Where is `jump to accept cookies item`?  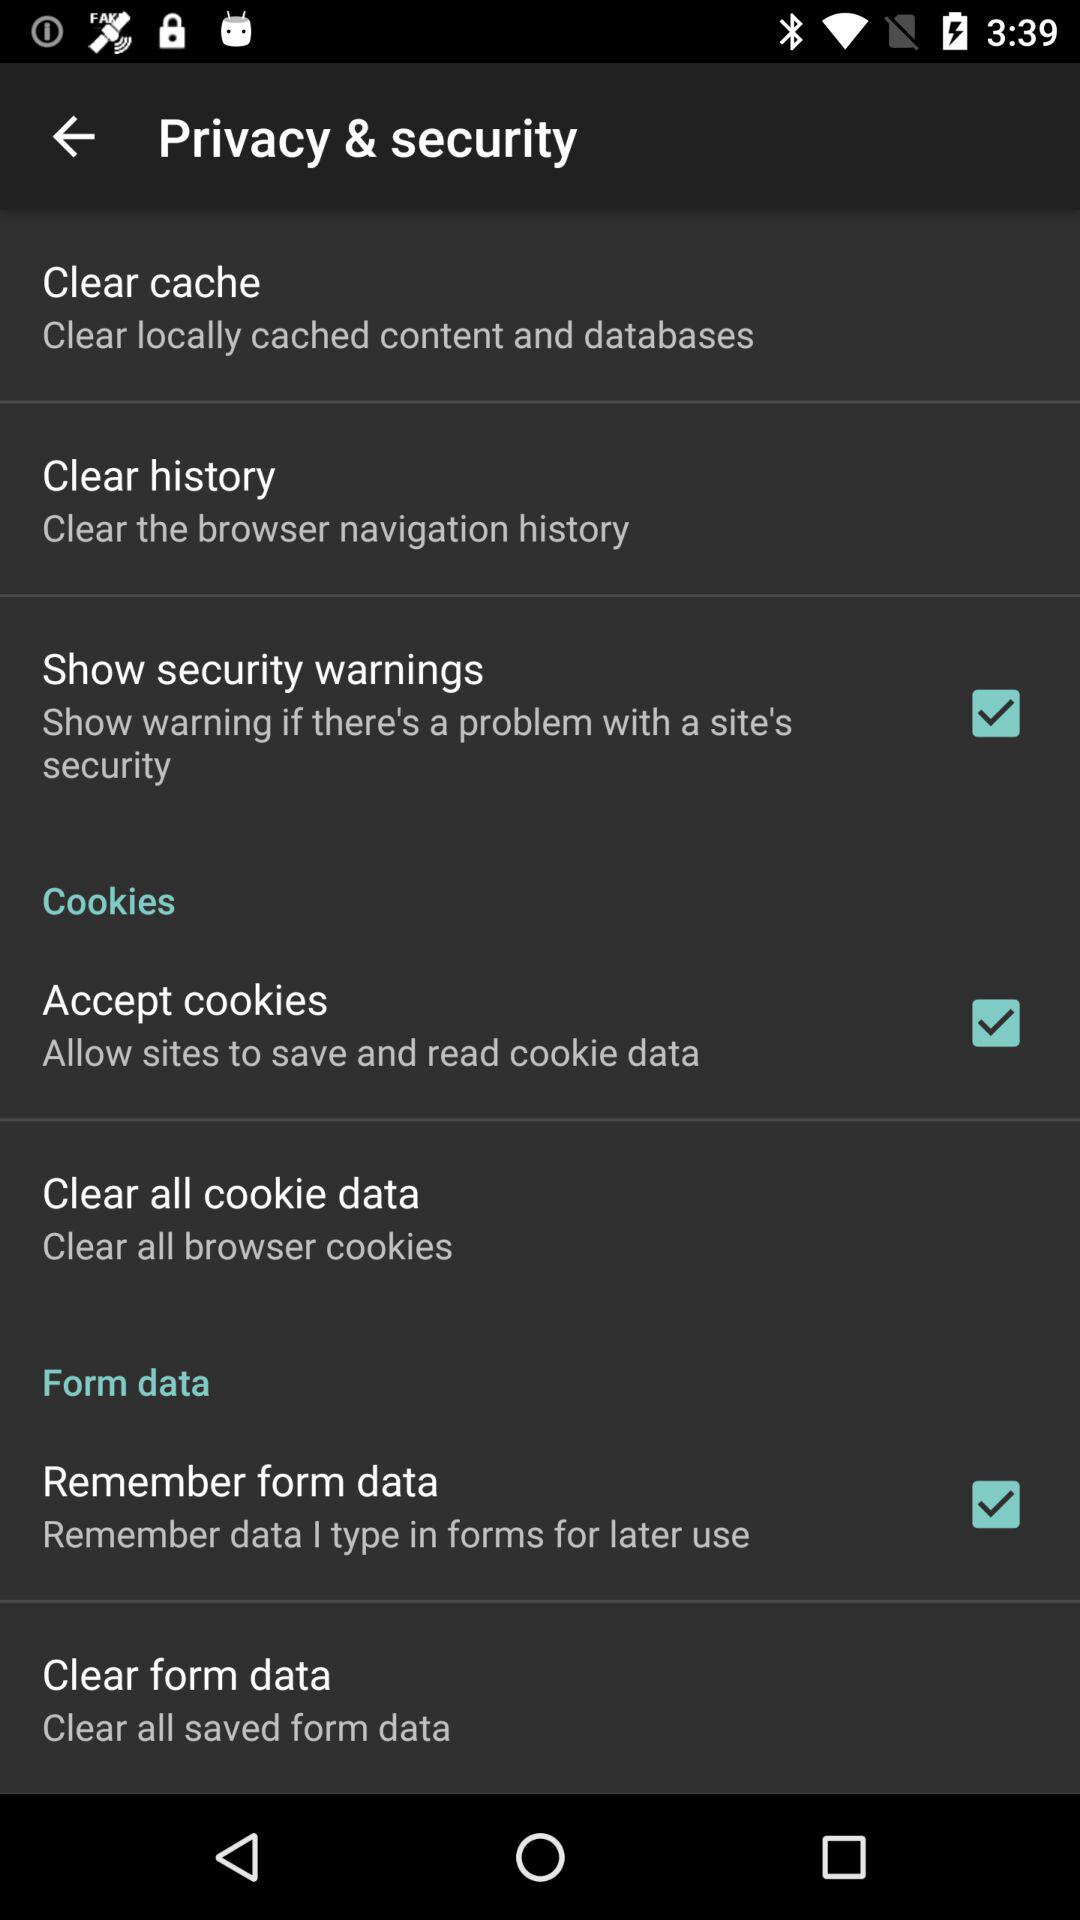 jump to accept cookies item is located at coordinates (185, 998).